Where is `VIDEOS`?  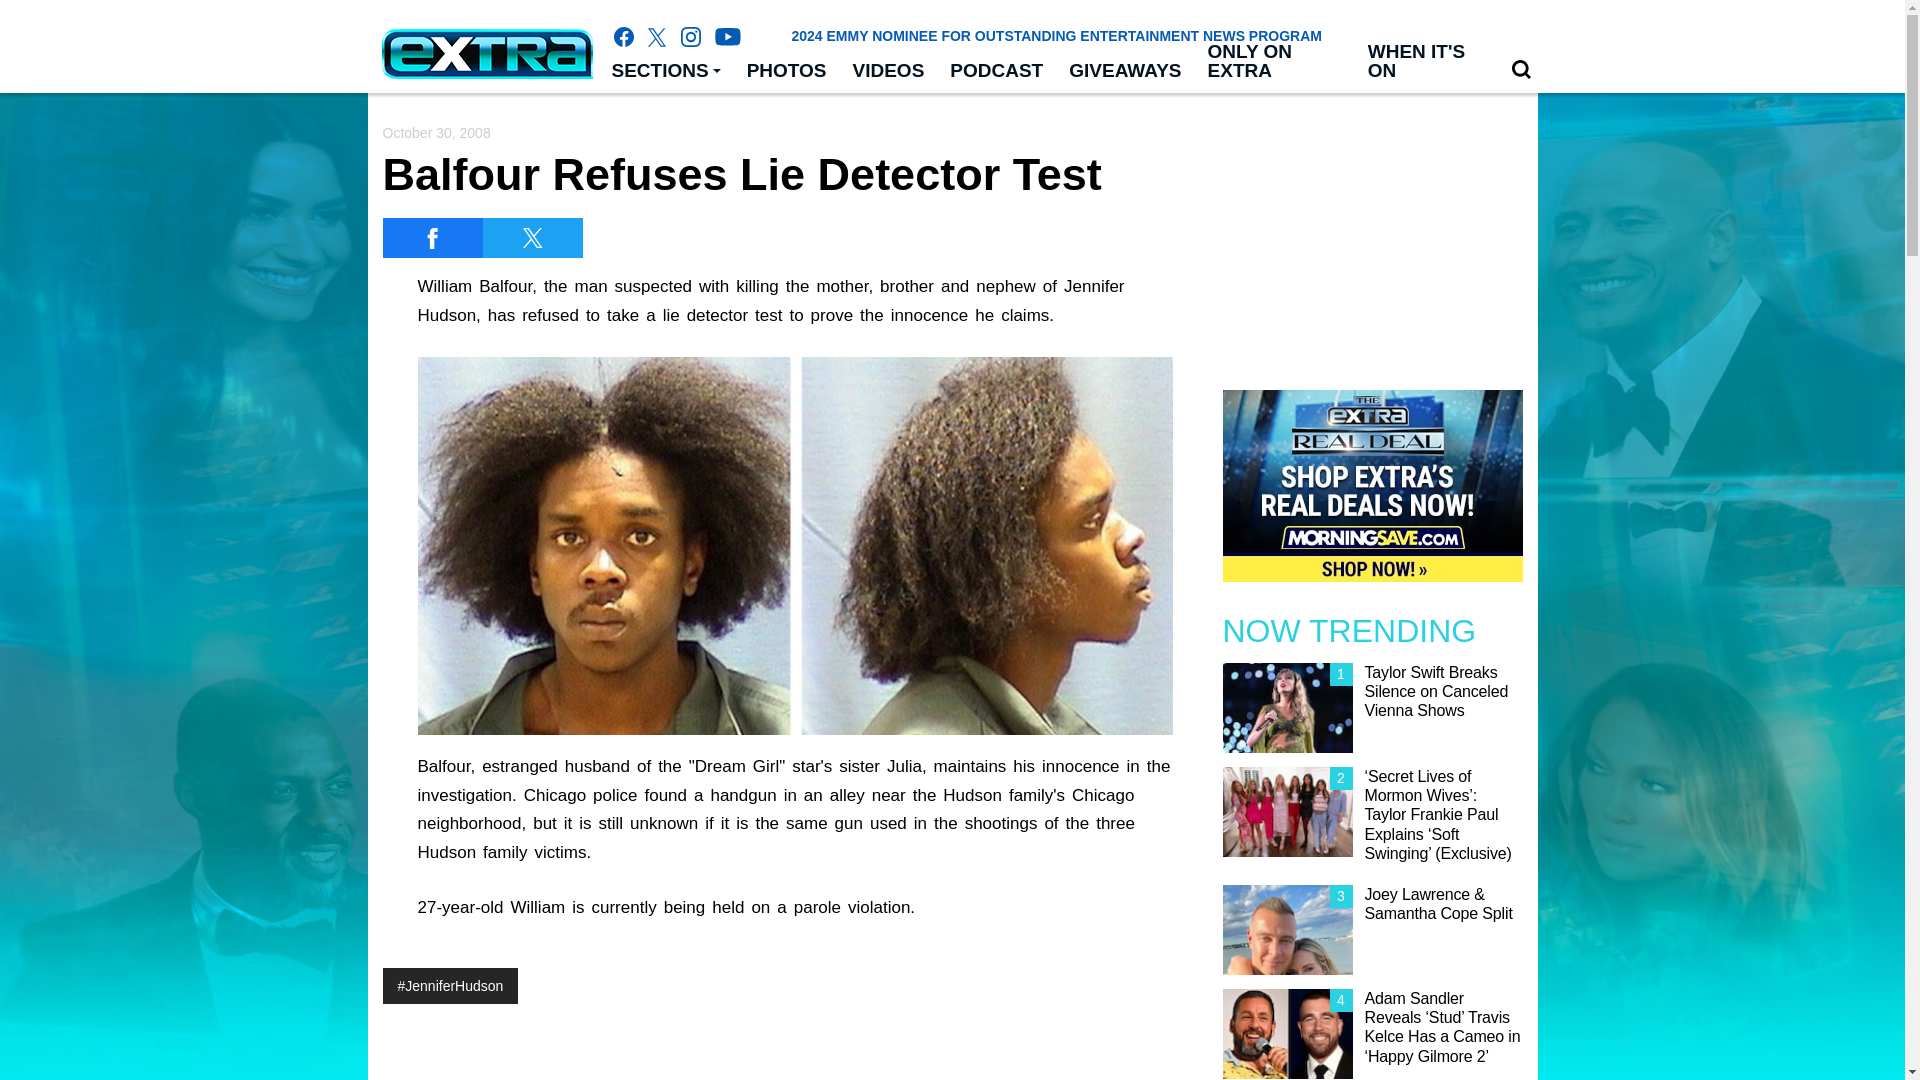 VIDEOS is located at coordinates (889, 71).